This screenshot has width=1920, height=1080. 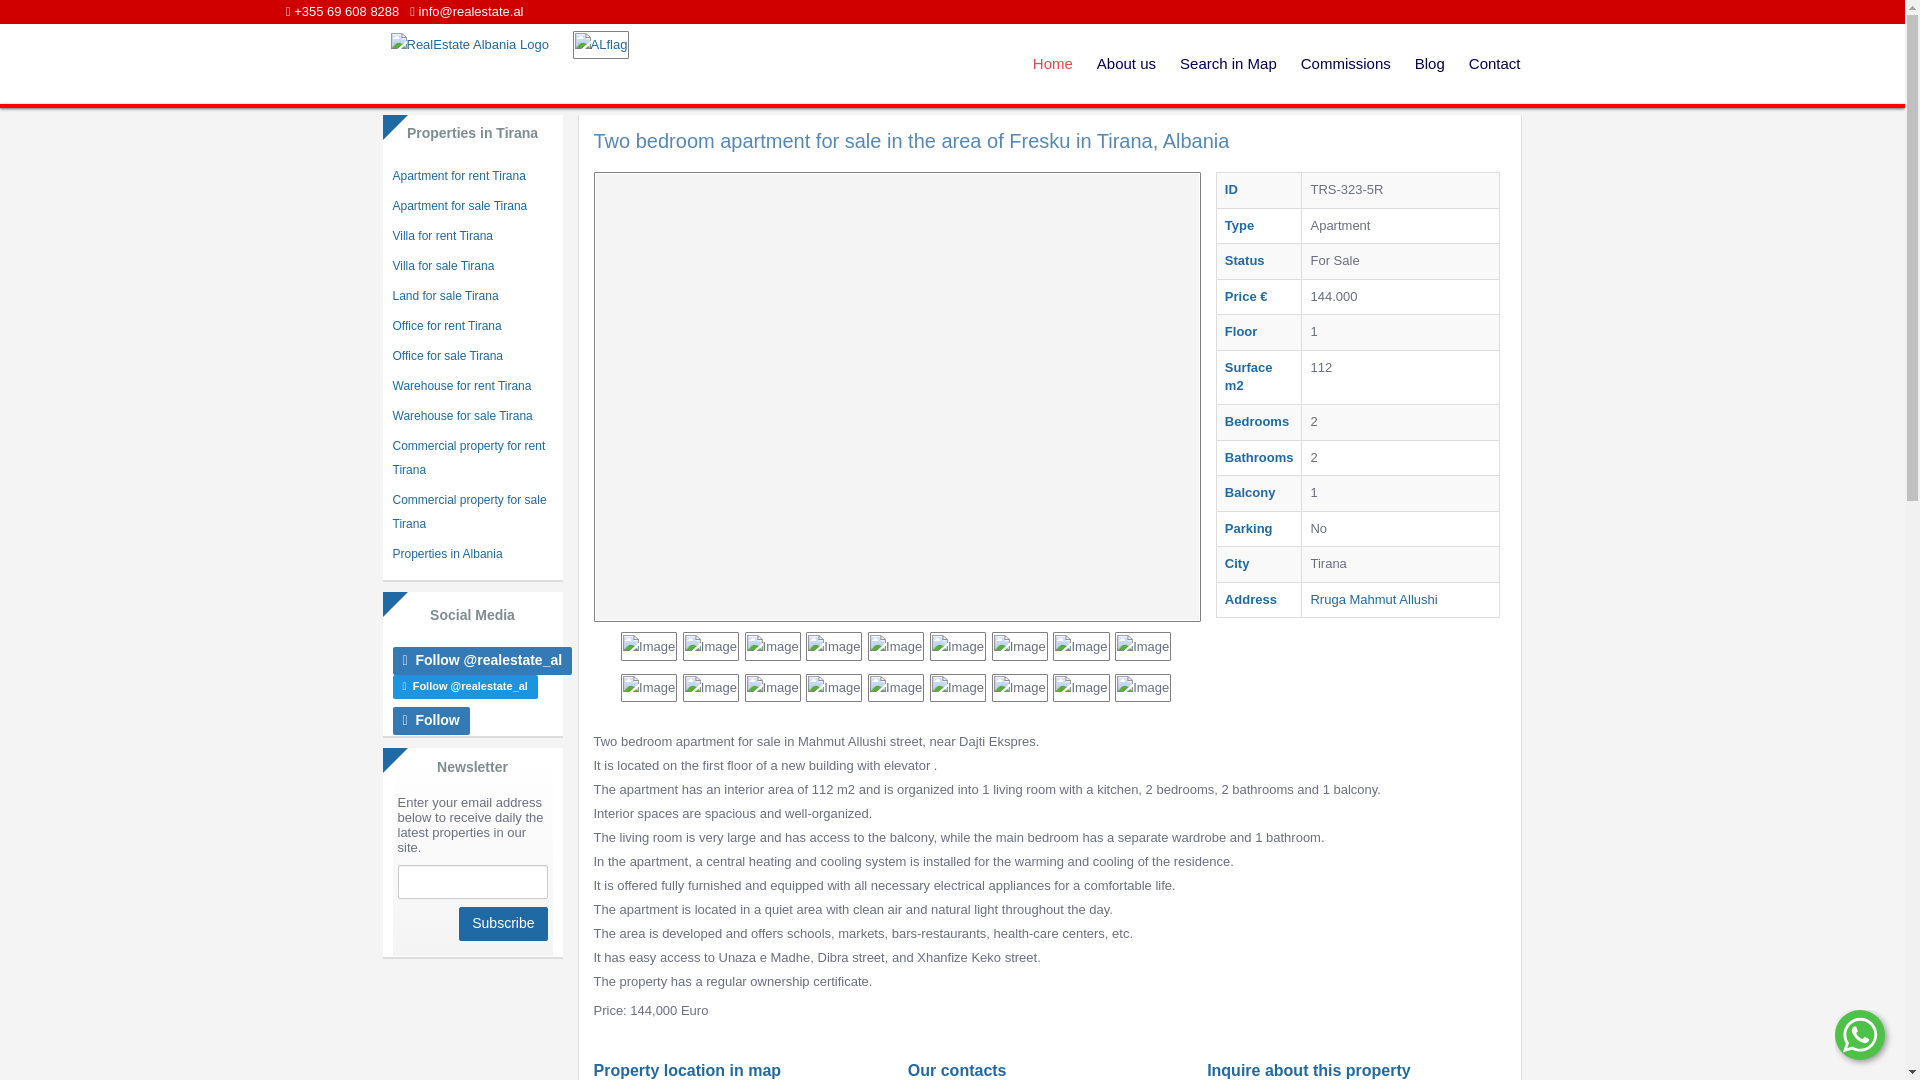 What do you see at coordinates (834, 646) in the screenshot?
I see `Image` at bounding box center [834, 646].